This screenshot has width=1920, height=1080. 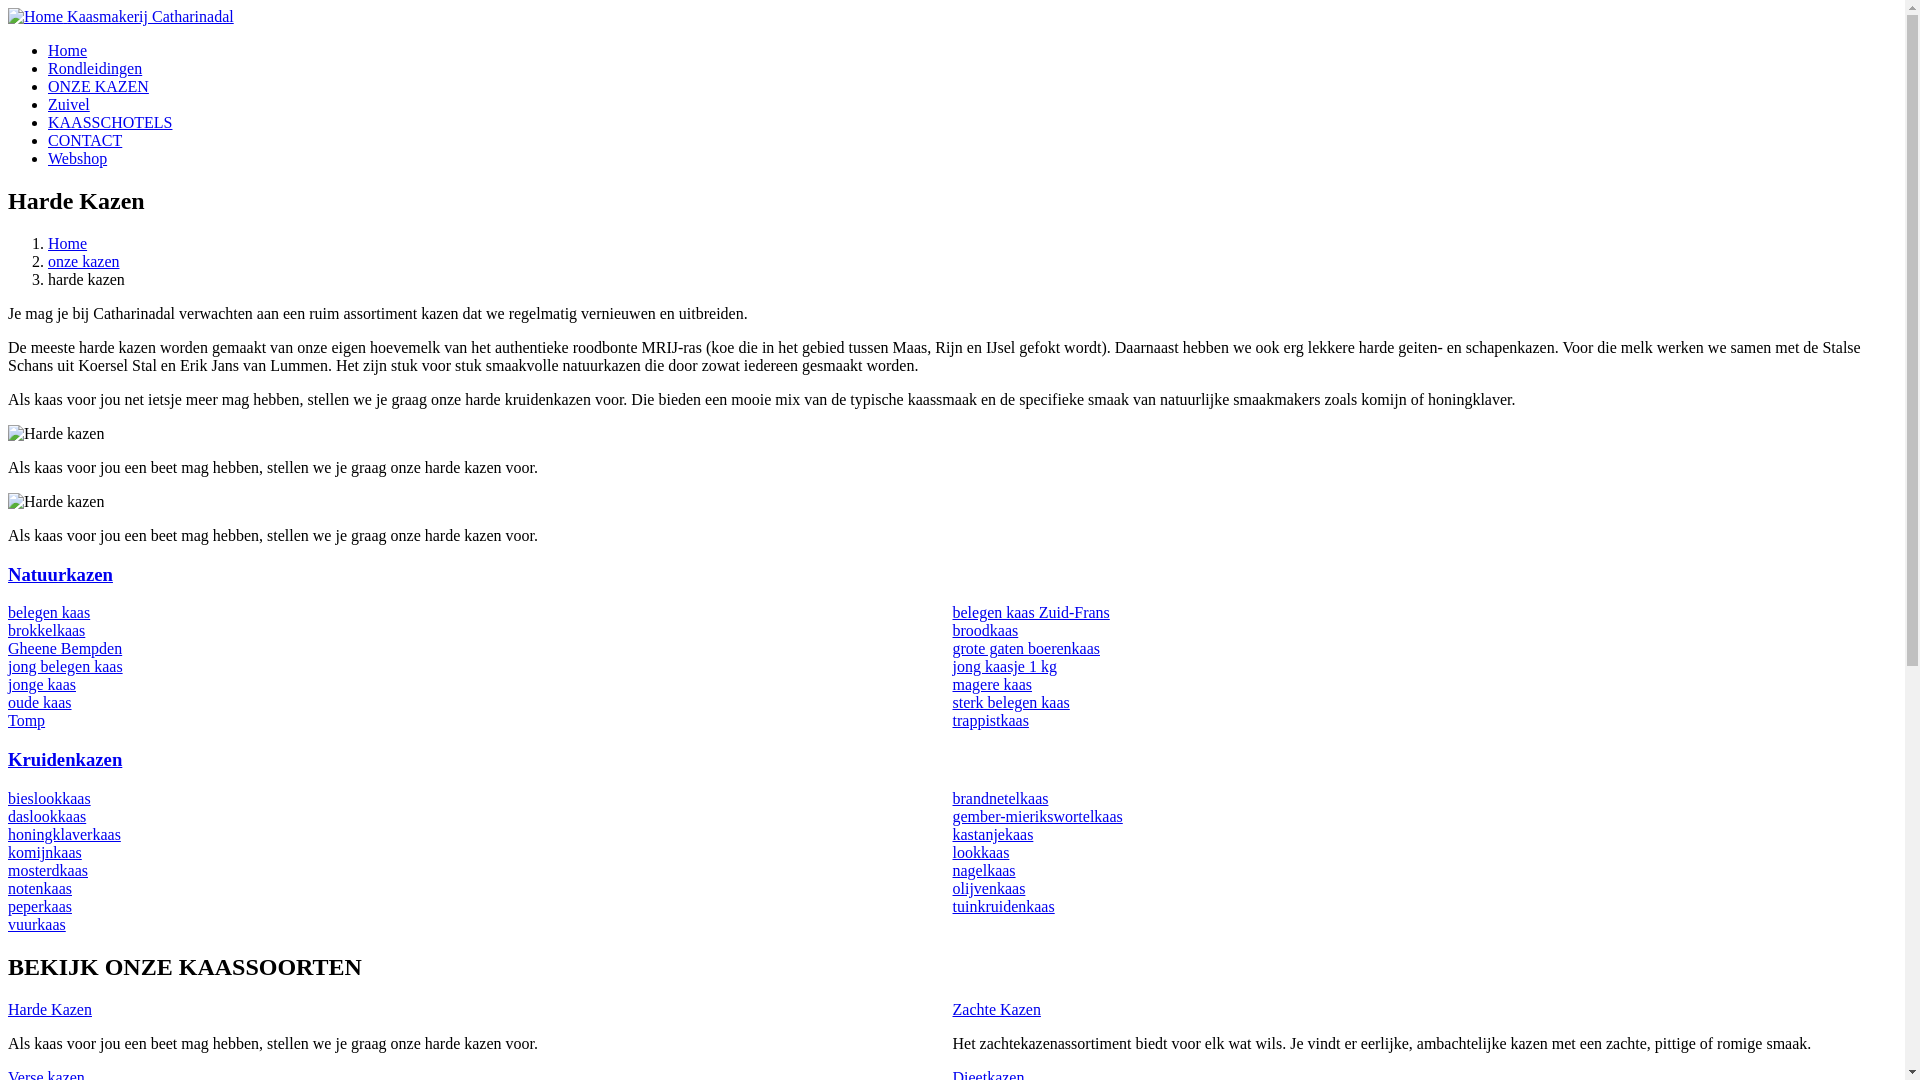 I want to click on Rondleidingen, so click(x=95, y=68).